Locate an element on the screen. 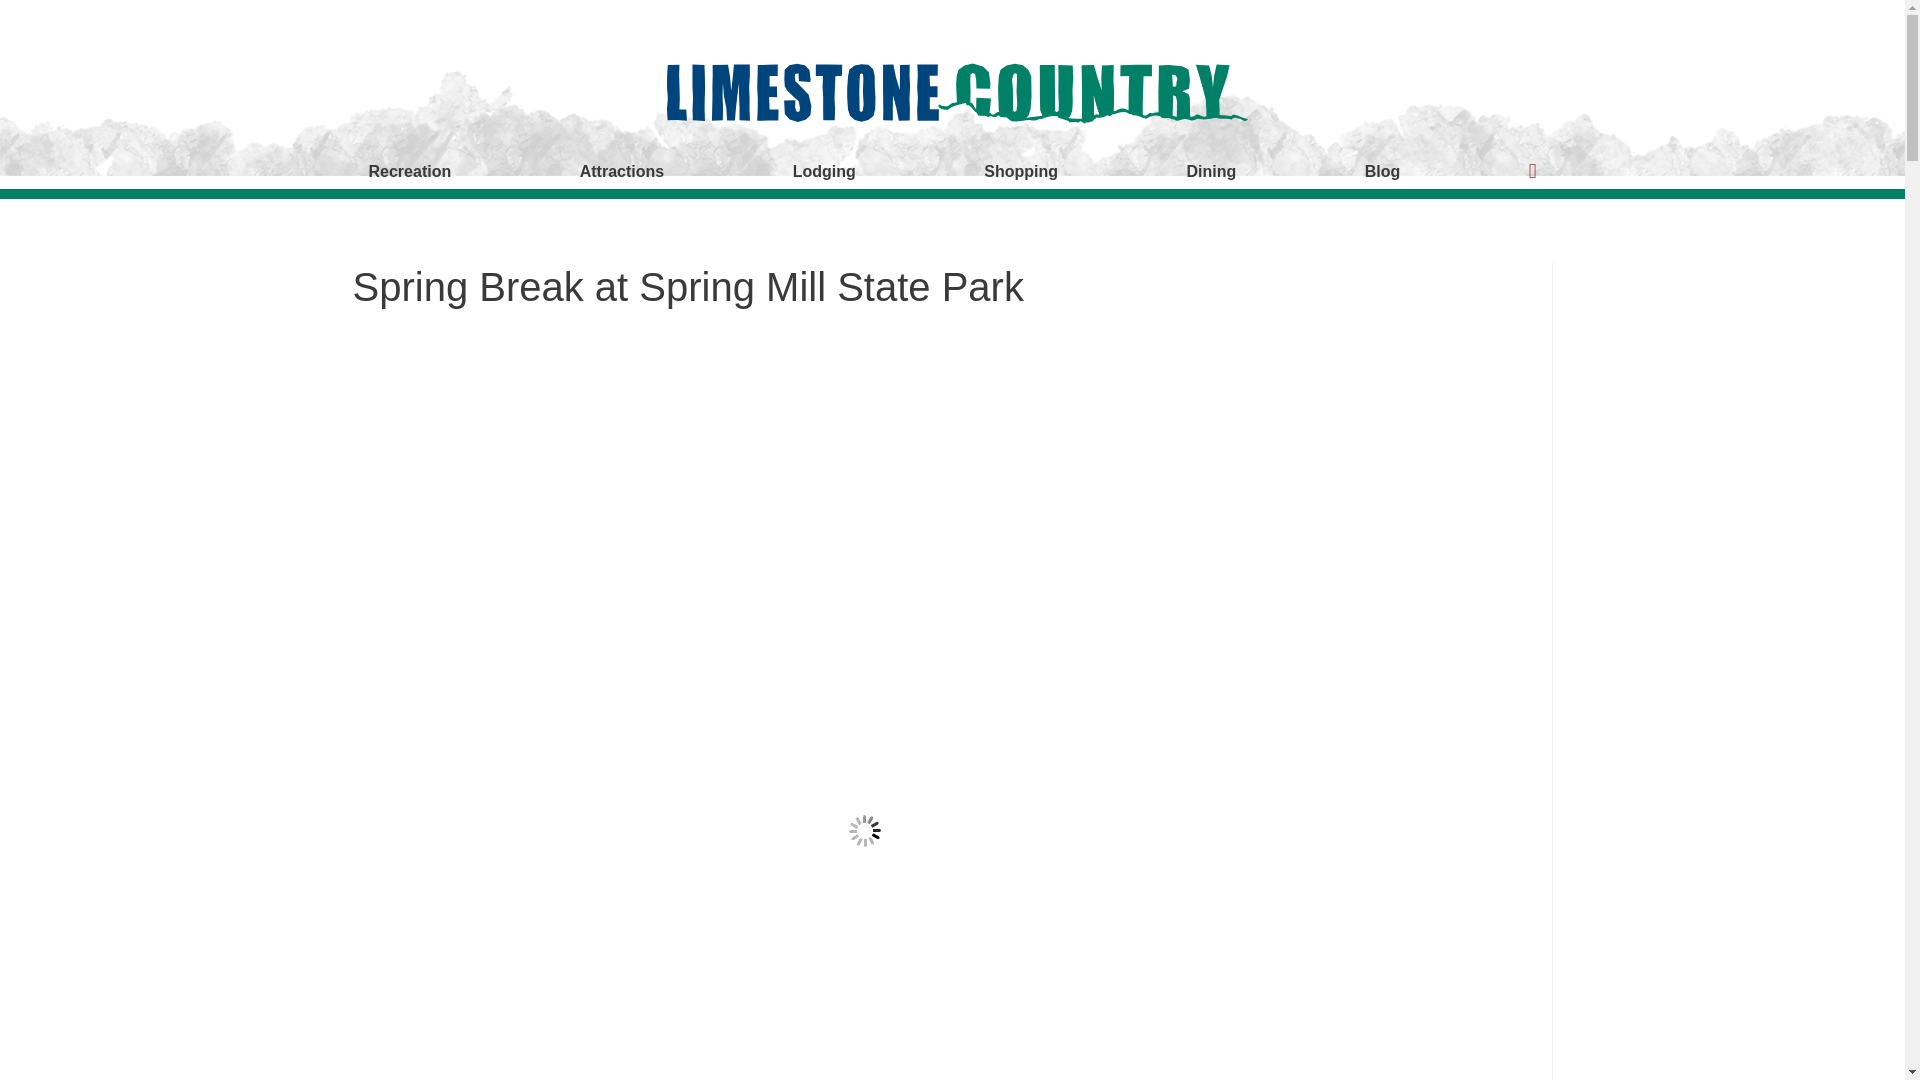 The height and width of the screenshot is (1080, 1920). Shopping is located at coordinates (1020, 171).